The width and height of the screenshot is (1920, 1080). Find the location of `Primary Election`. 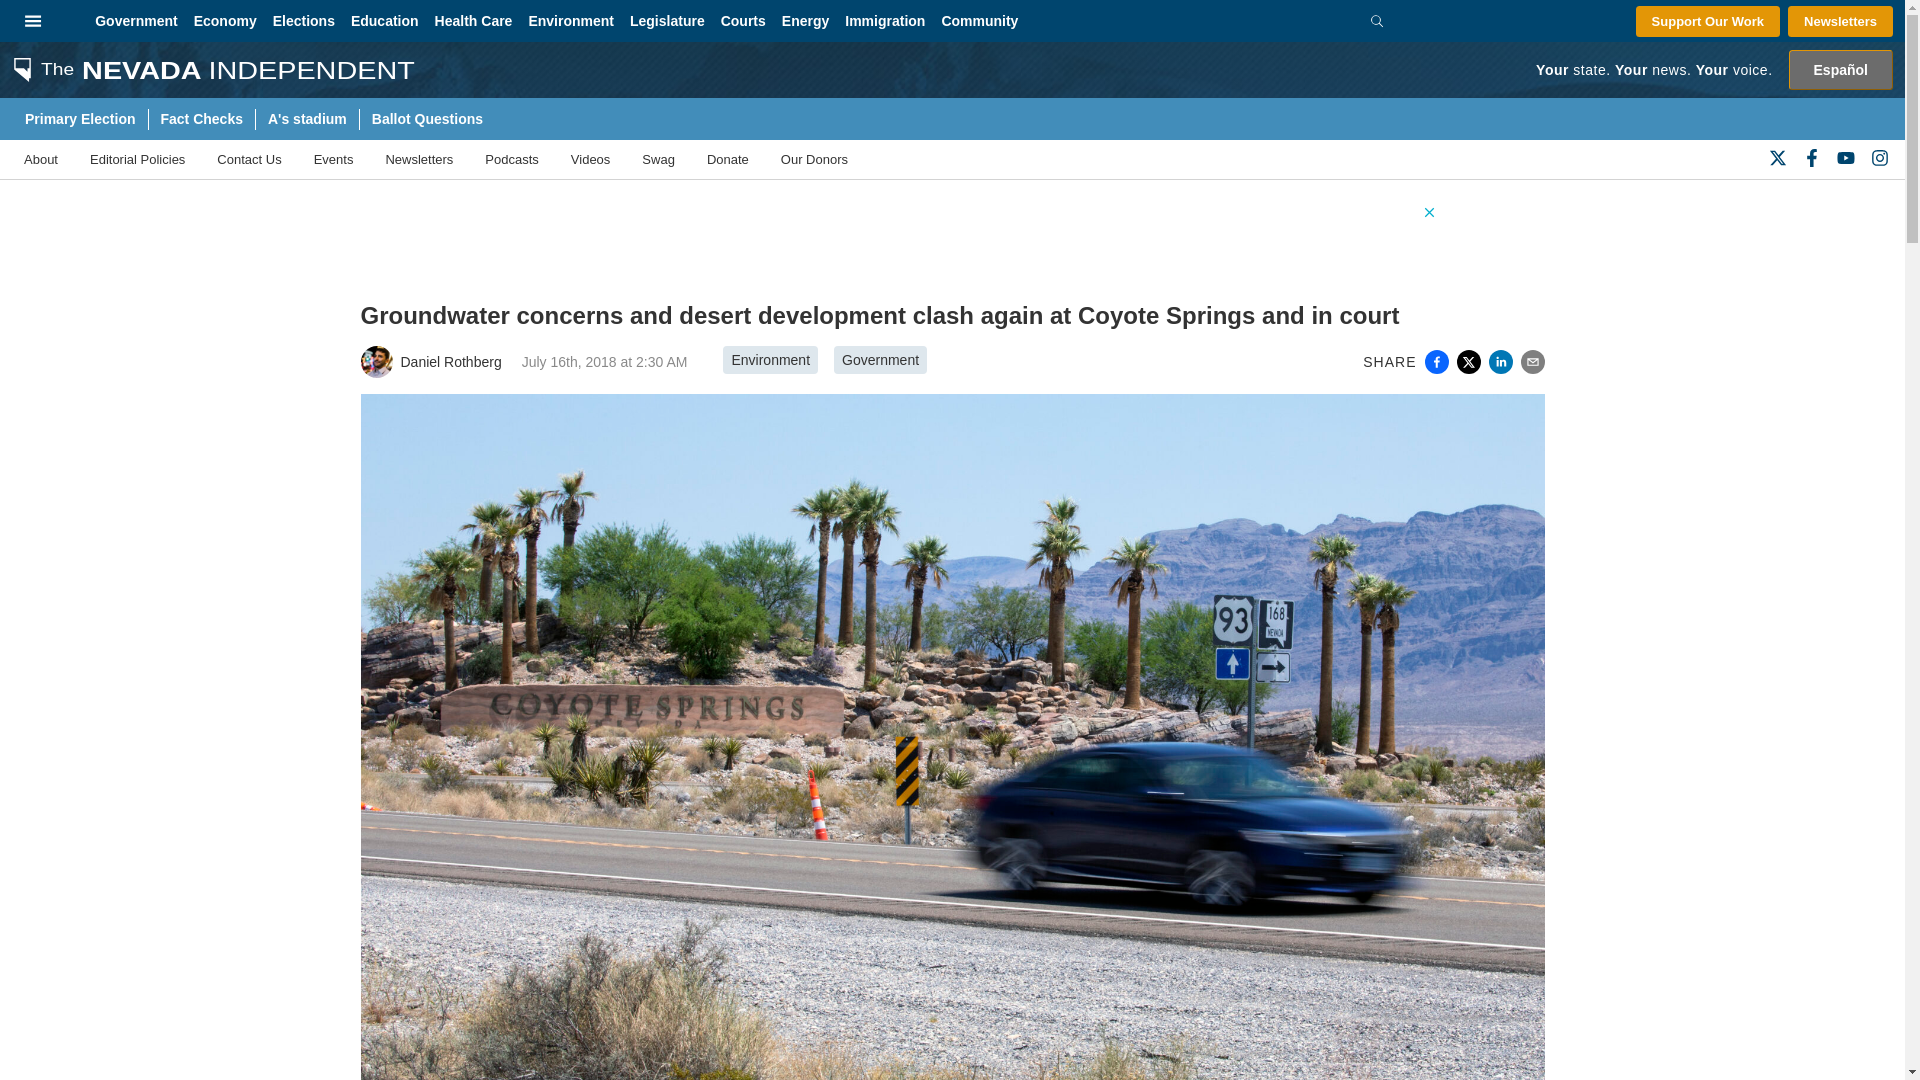

Primary Election is located at coordinates (79, 119).